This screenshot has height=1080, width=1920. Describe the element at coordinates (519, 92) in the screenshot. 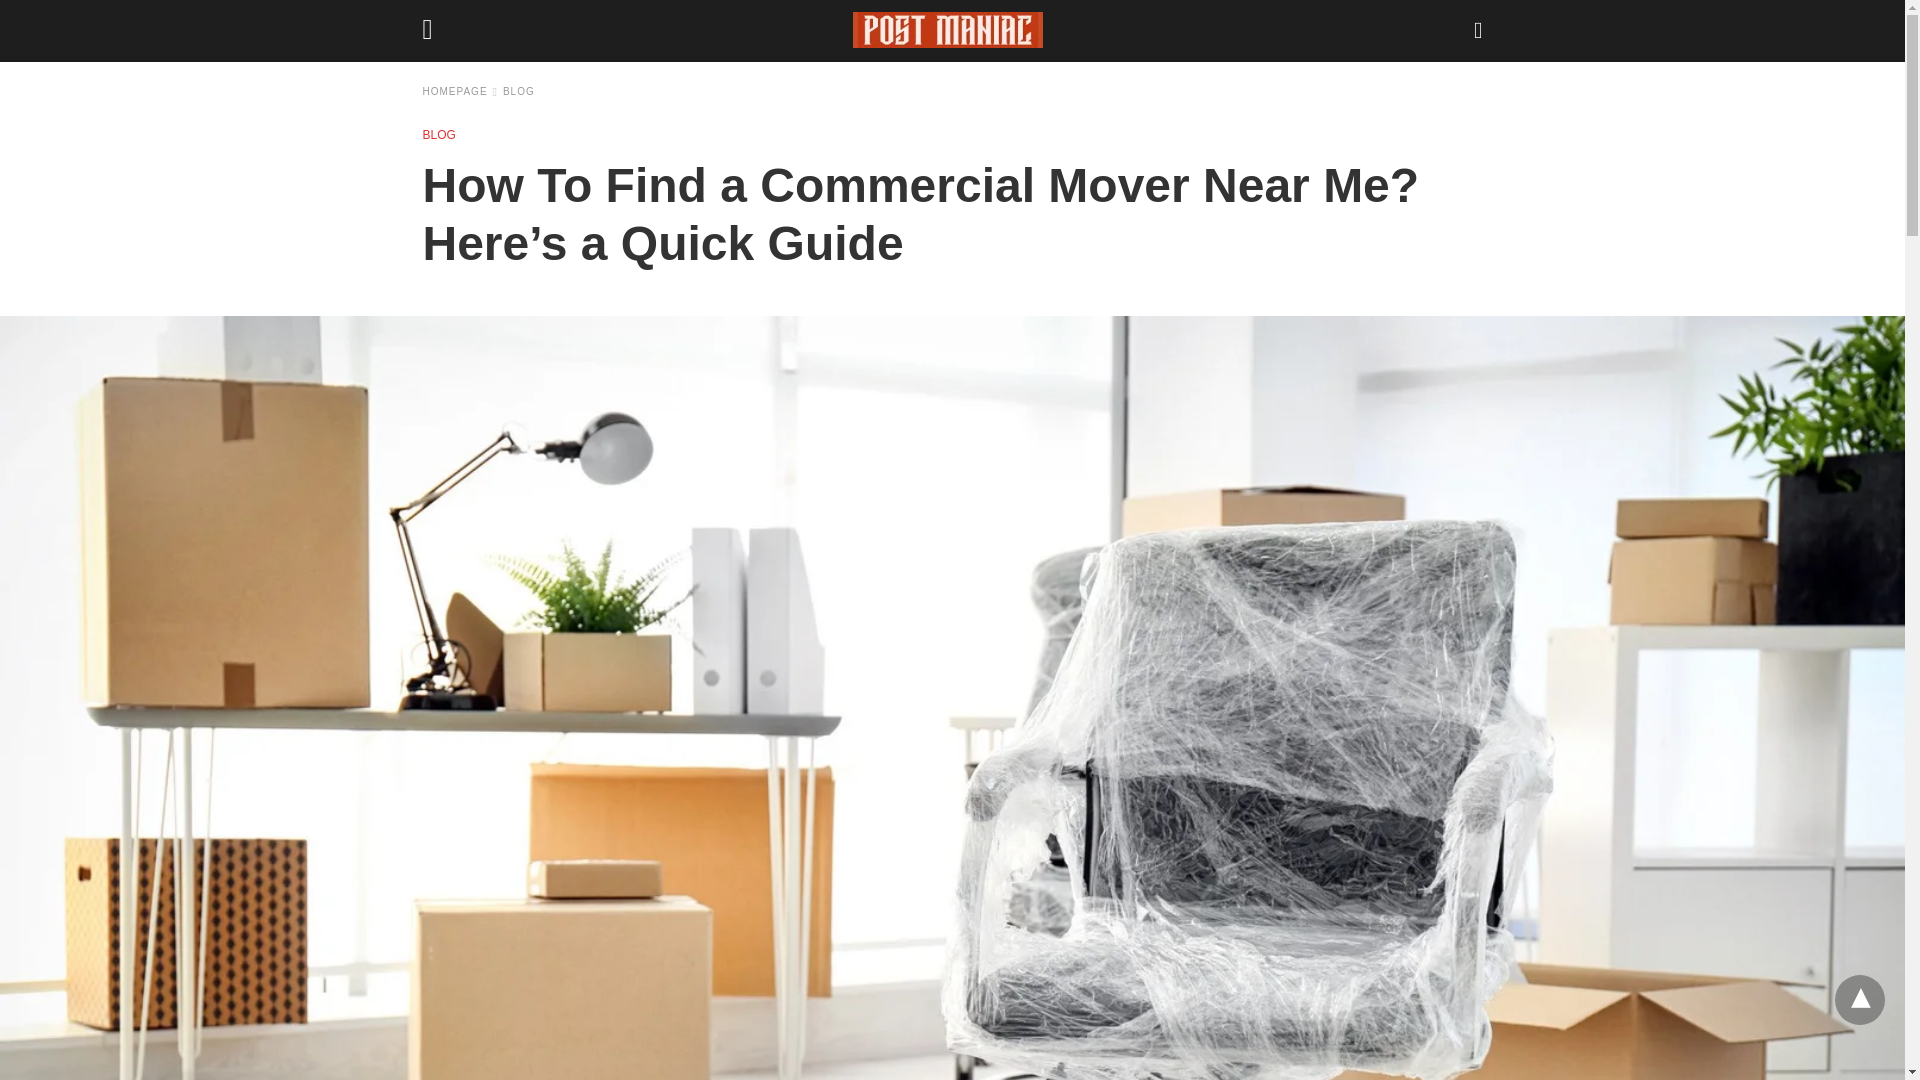

I see `Blog` at that location.